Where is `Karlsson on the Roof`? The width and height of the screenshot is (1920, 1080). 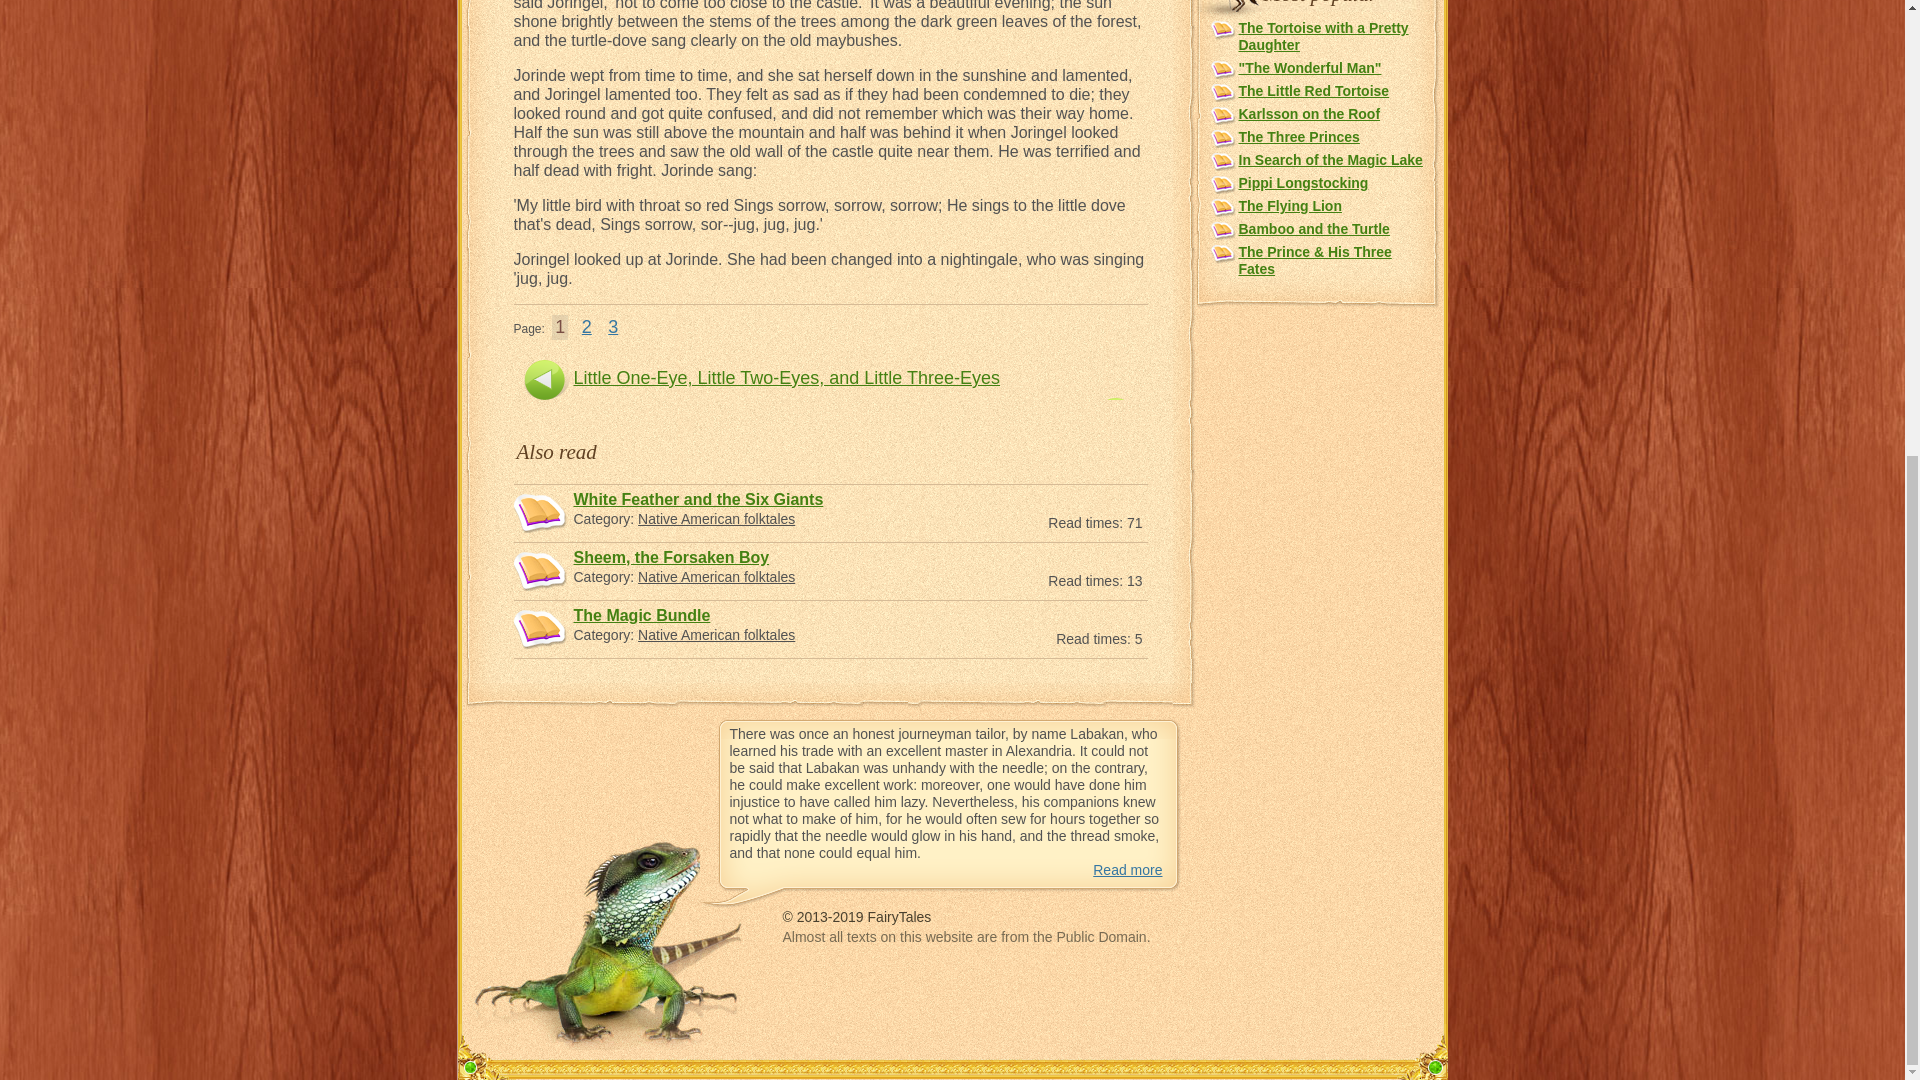
Karlsson on the Roof is located at coordinates (1309, 114).